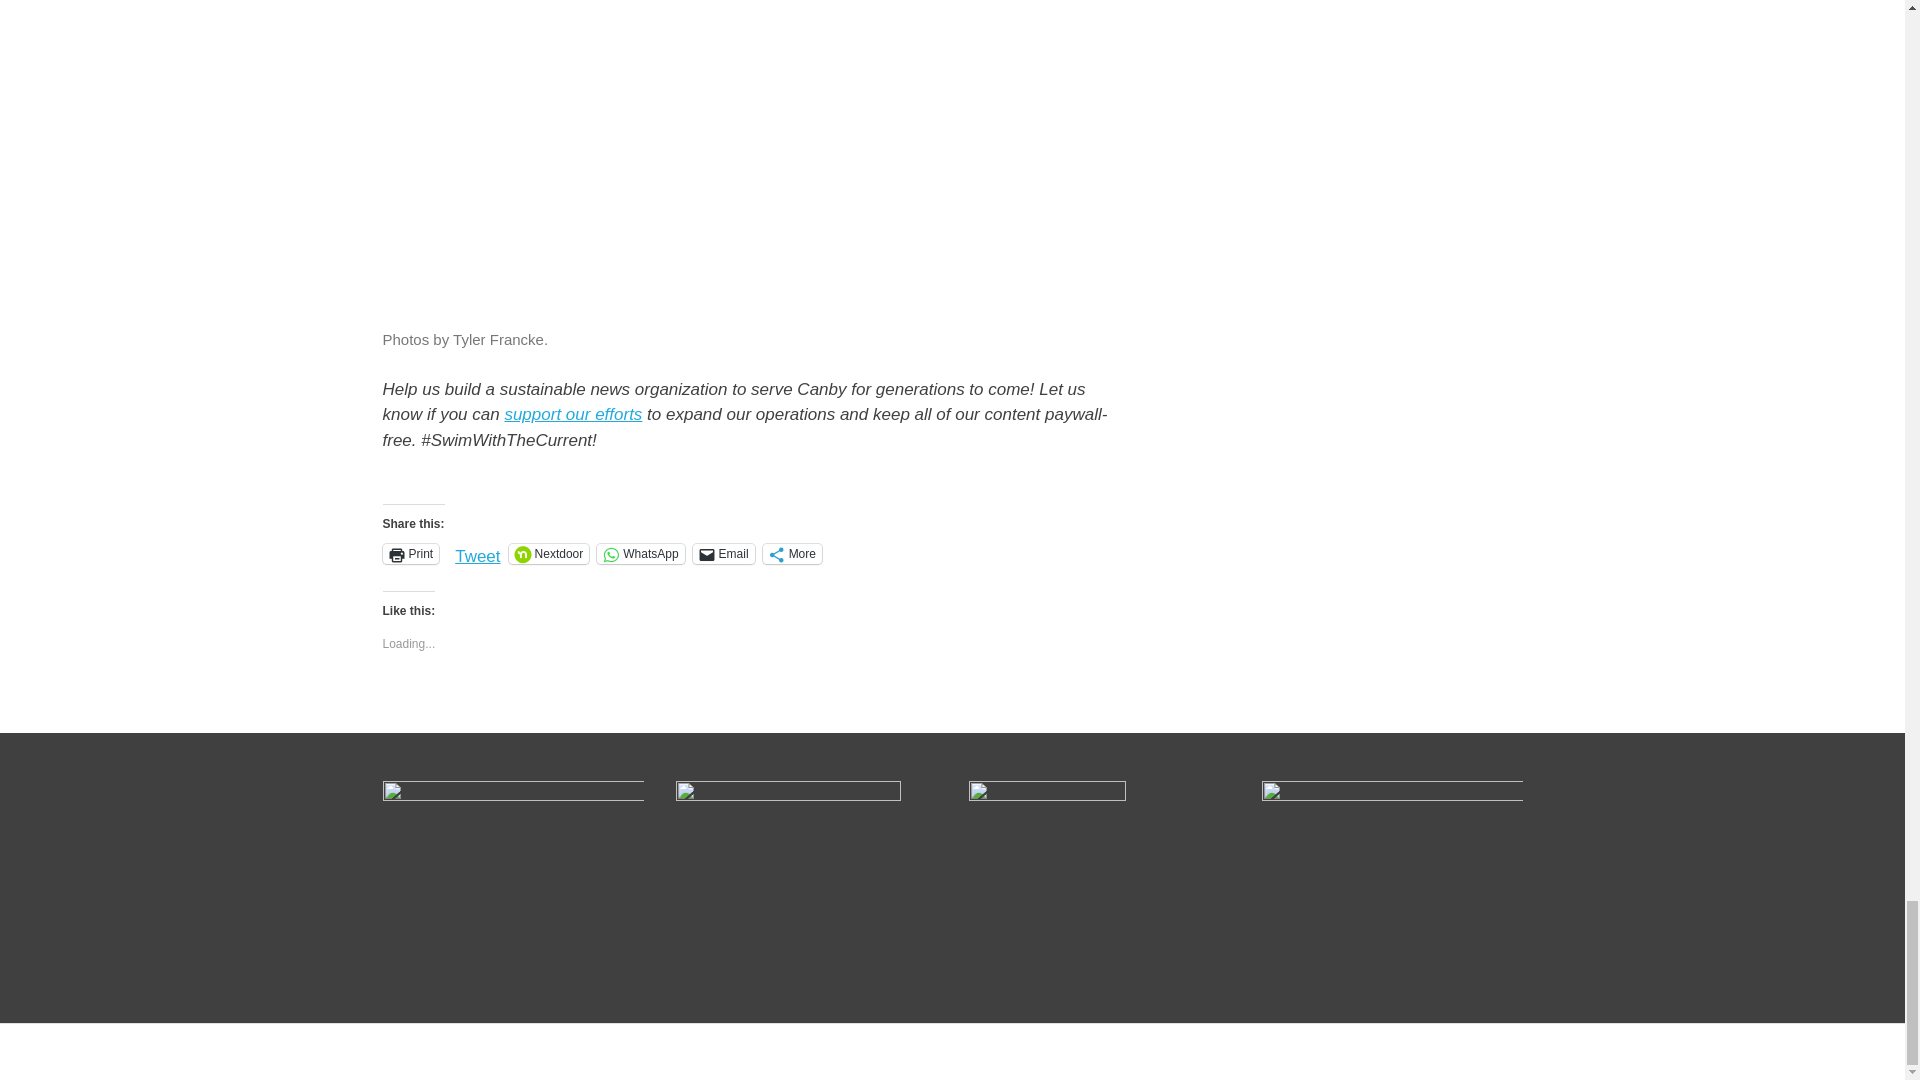 This screenshot has width=1920, height=1080. Describe the element at coordinates (548, 554) in the screenshot. I see `Click to share on Nextdoor` at that location.